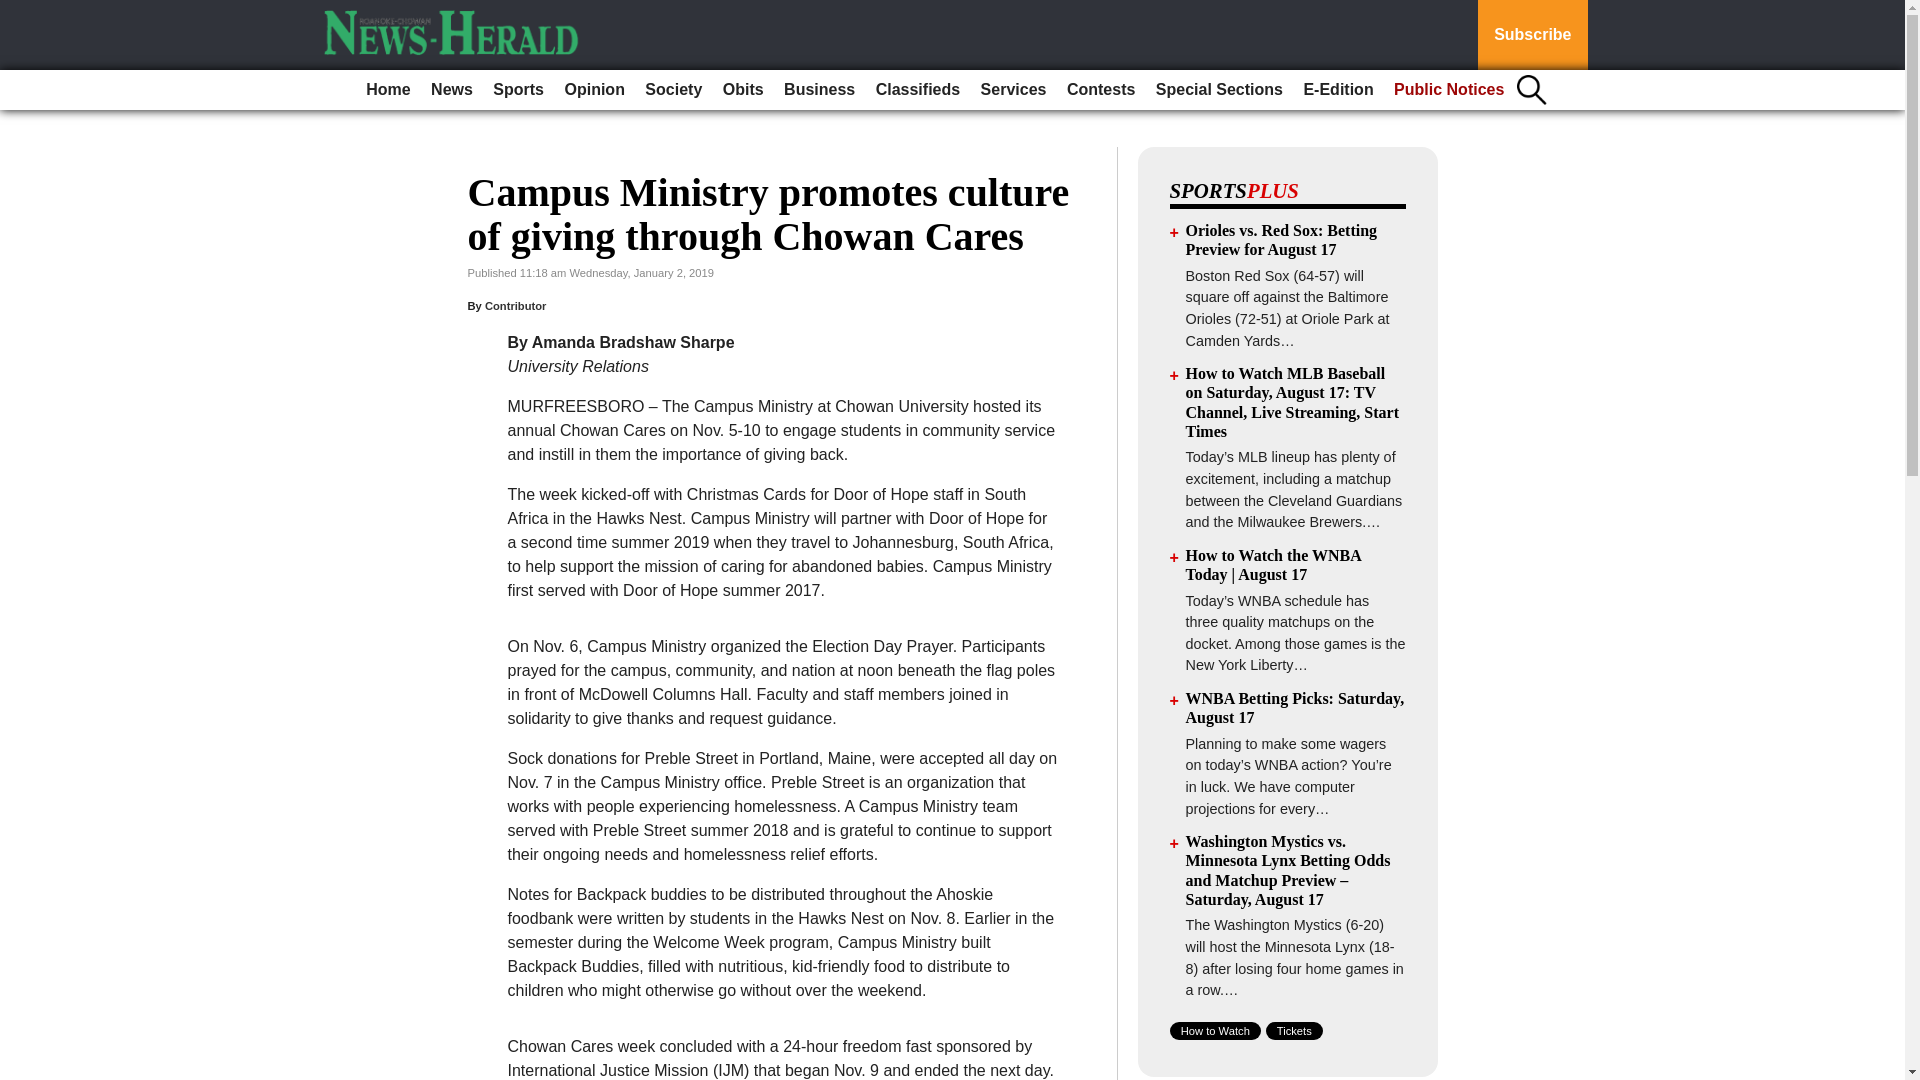  I want to click on Sports, so click(518, 90).